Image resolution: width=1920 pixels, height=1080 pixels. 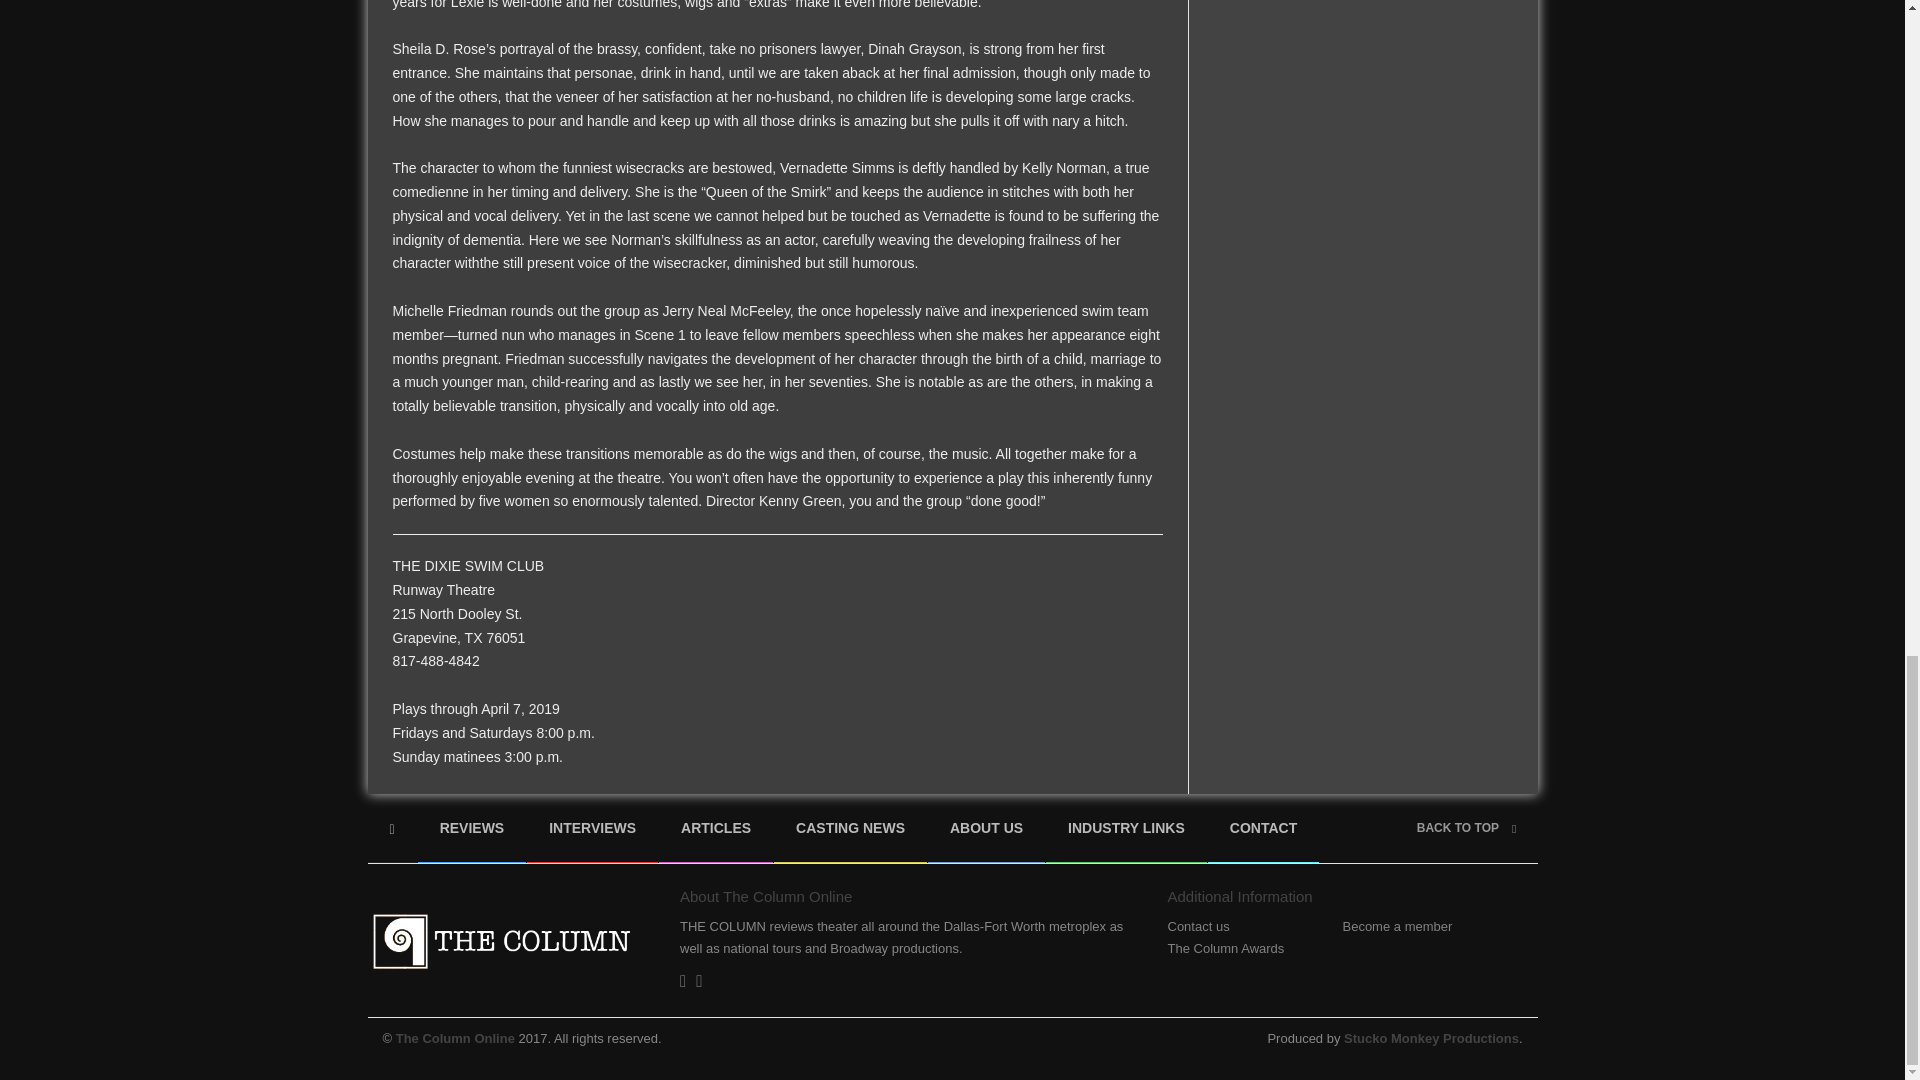 What do you see at coordinates (592, 828) in the screenshot?
I see `INTERVIEWS` at bounding box center [592, 828].